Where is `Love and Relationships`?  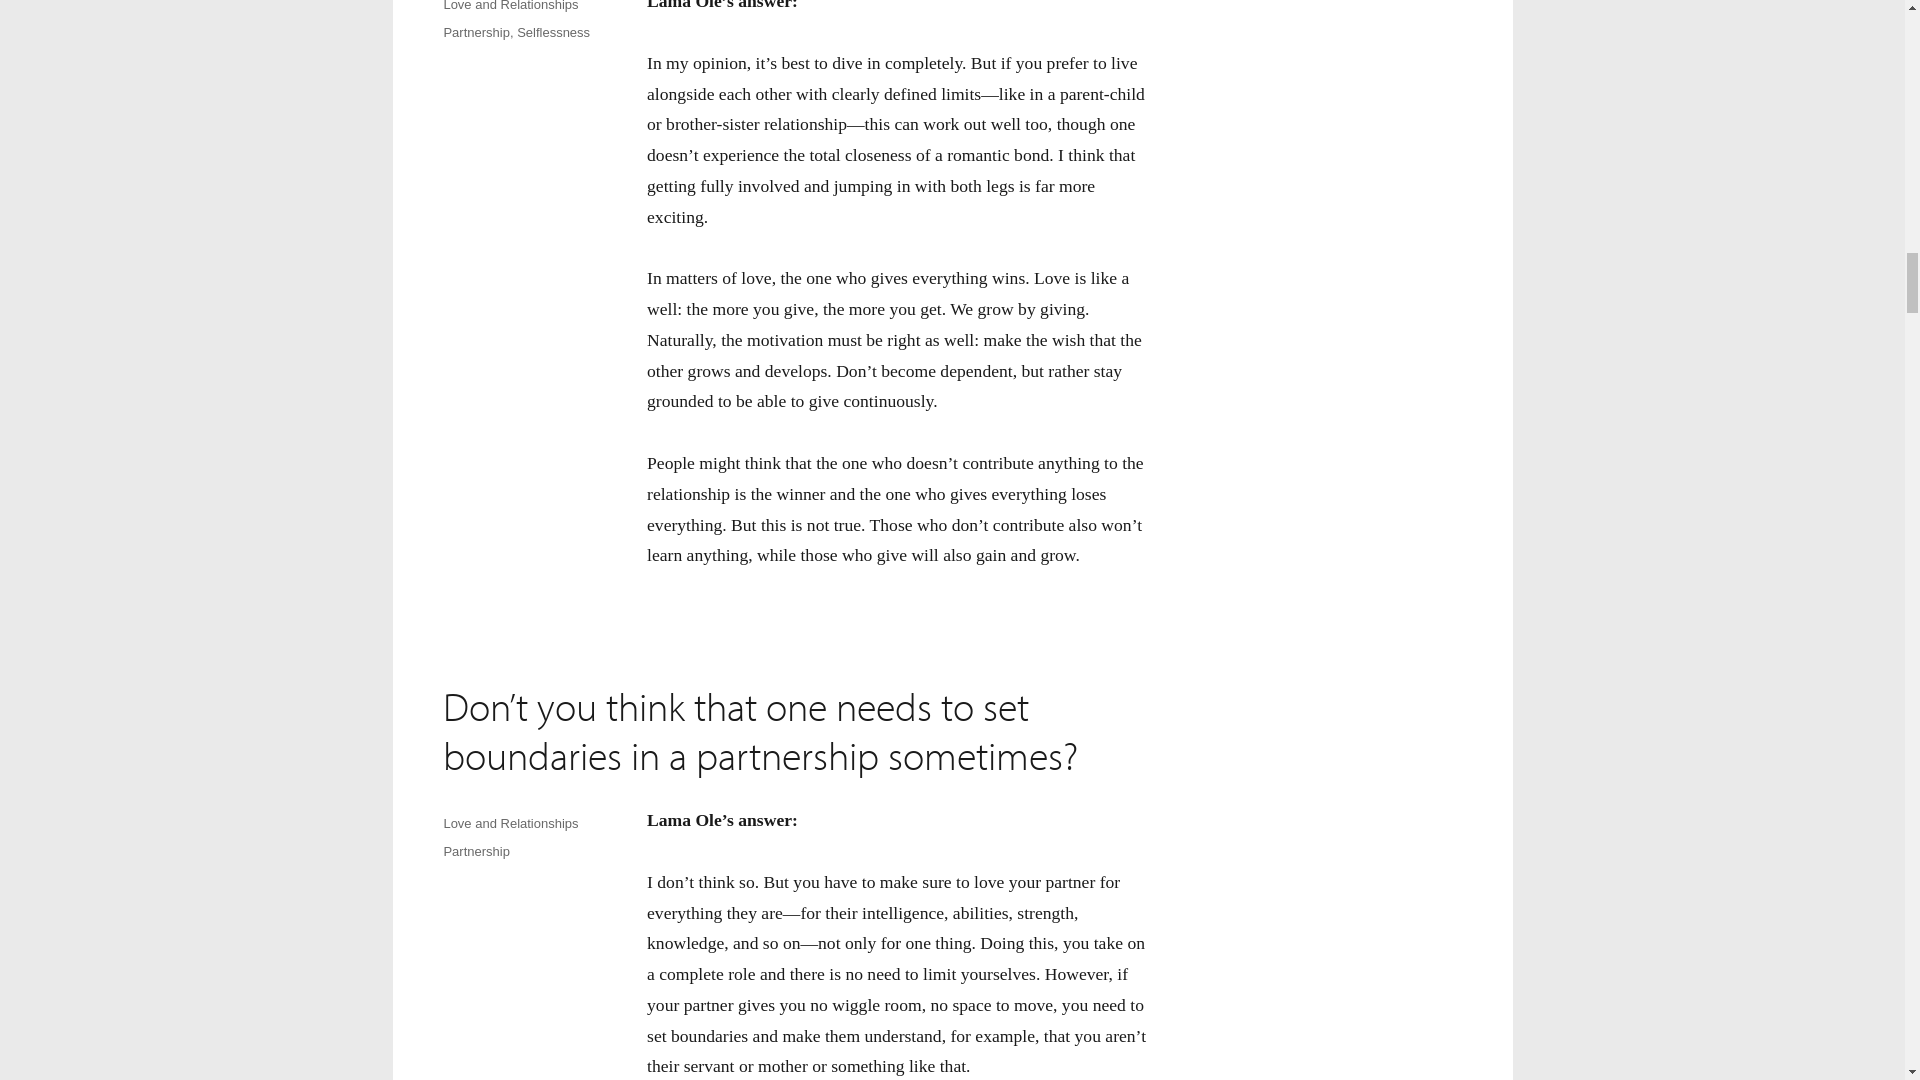
Love and Relationships is located at coordinates (510, 6).